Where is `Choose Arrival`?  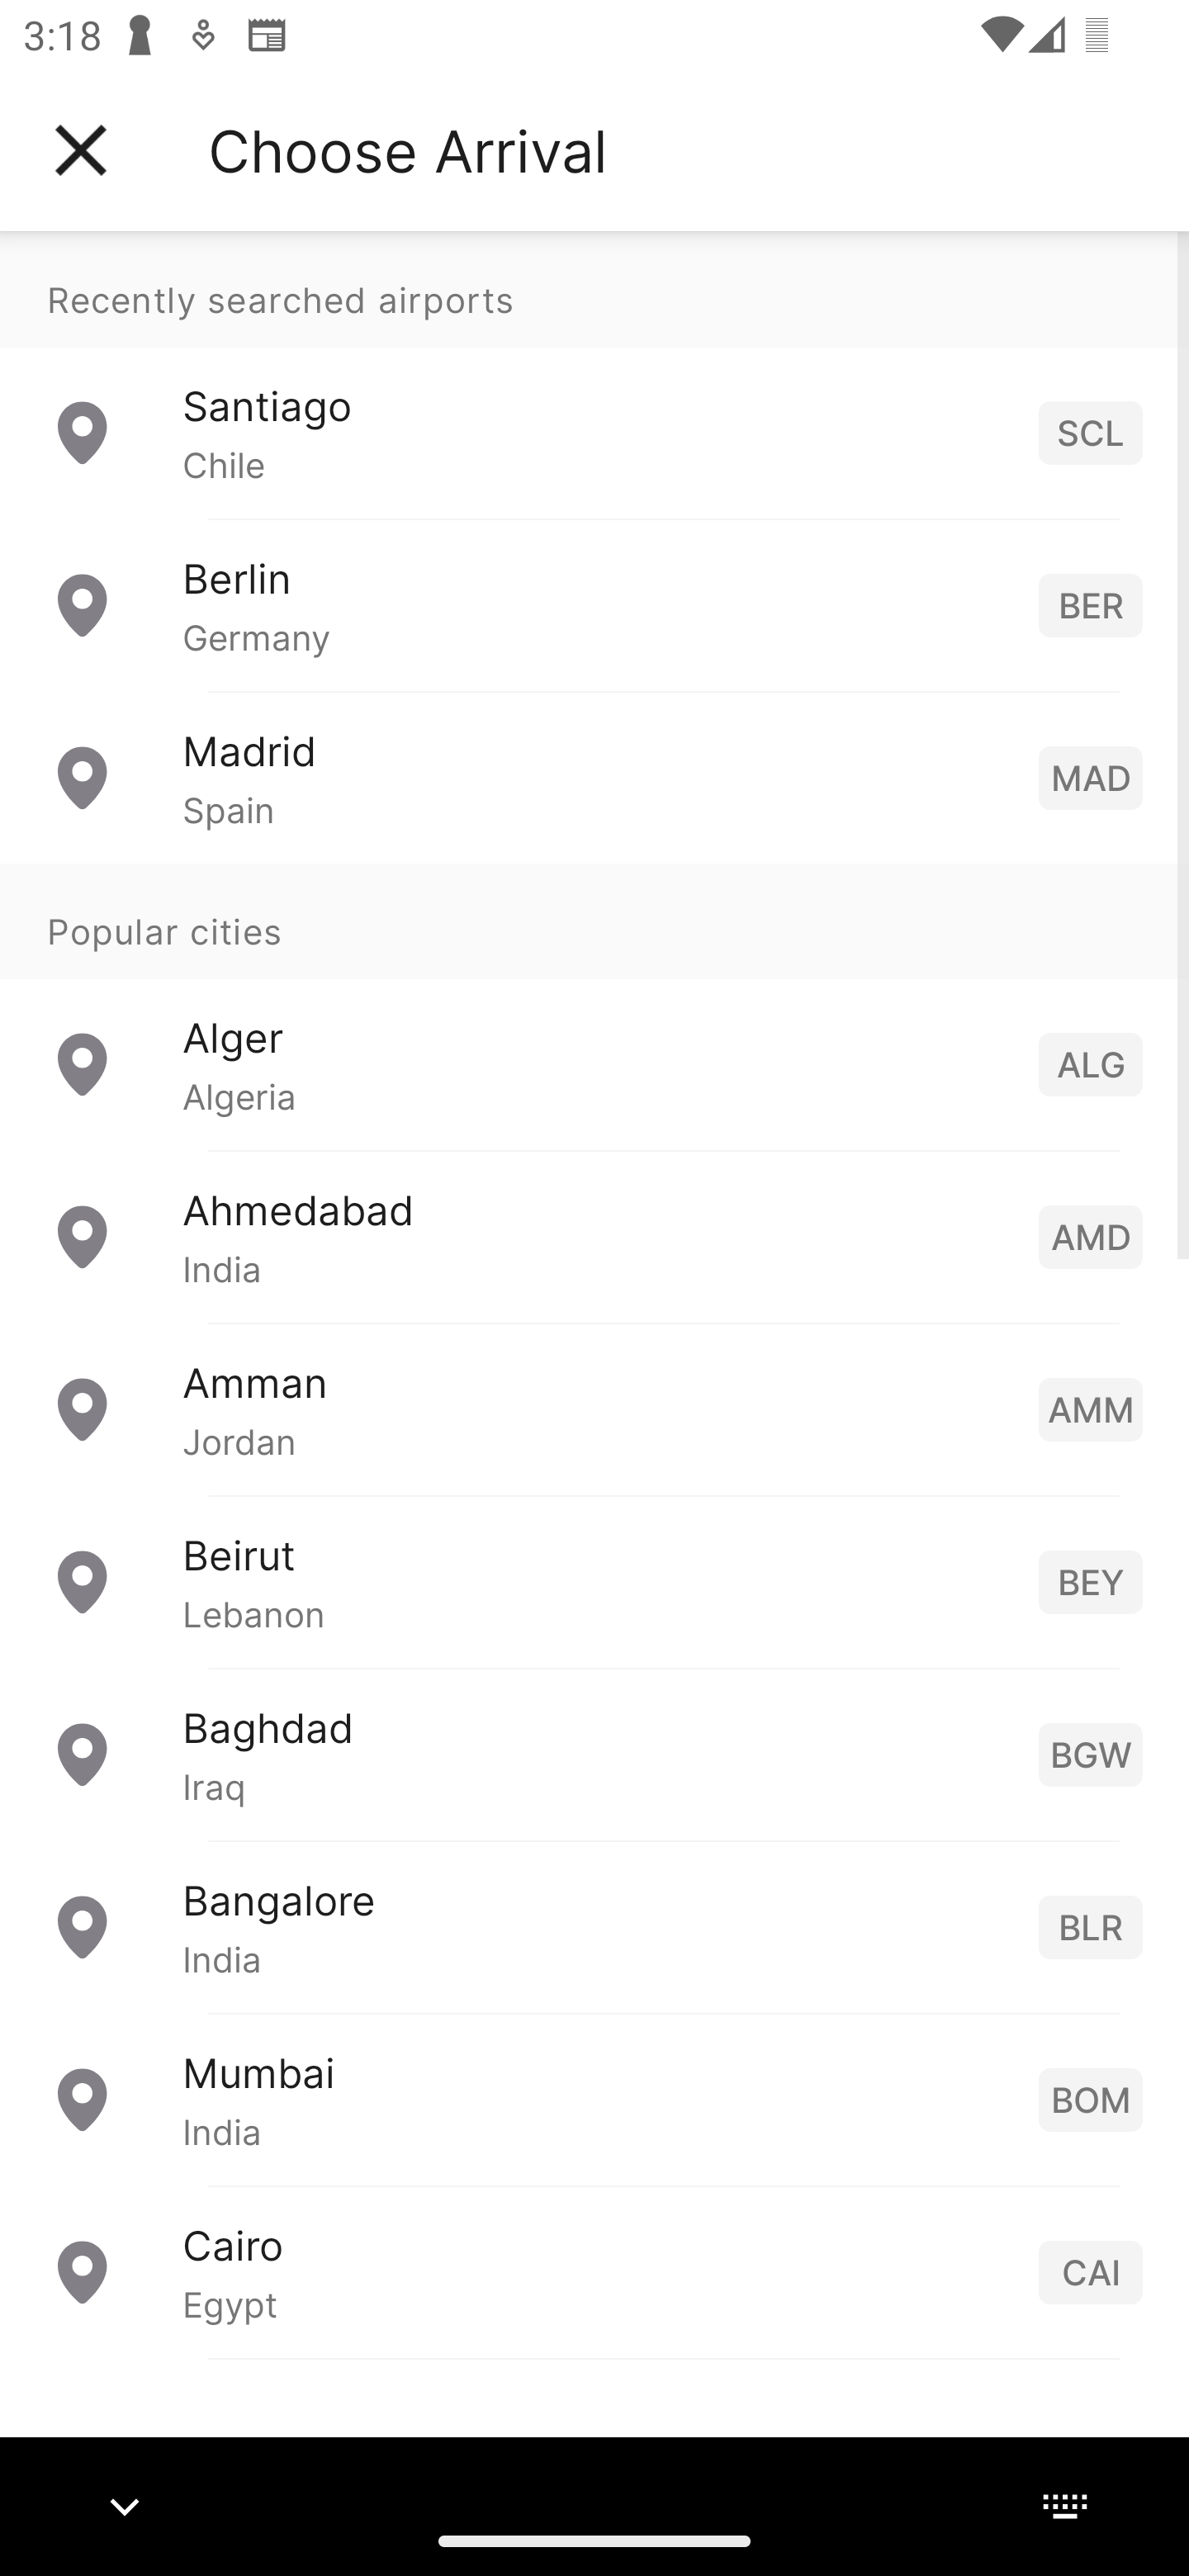
Choose Arrival is located at coordinates (407, 150).